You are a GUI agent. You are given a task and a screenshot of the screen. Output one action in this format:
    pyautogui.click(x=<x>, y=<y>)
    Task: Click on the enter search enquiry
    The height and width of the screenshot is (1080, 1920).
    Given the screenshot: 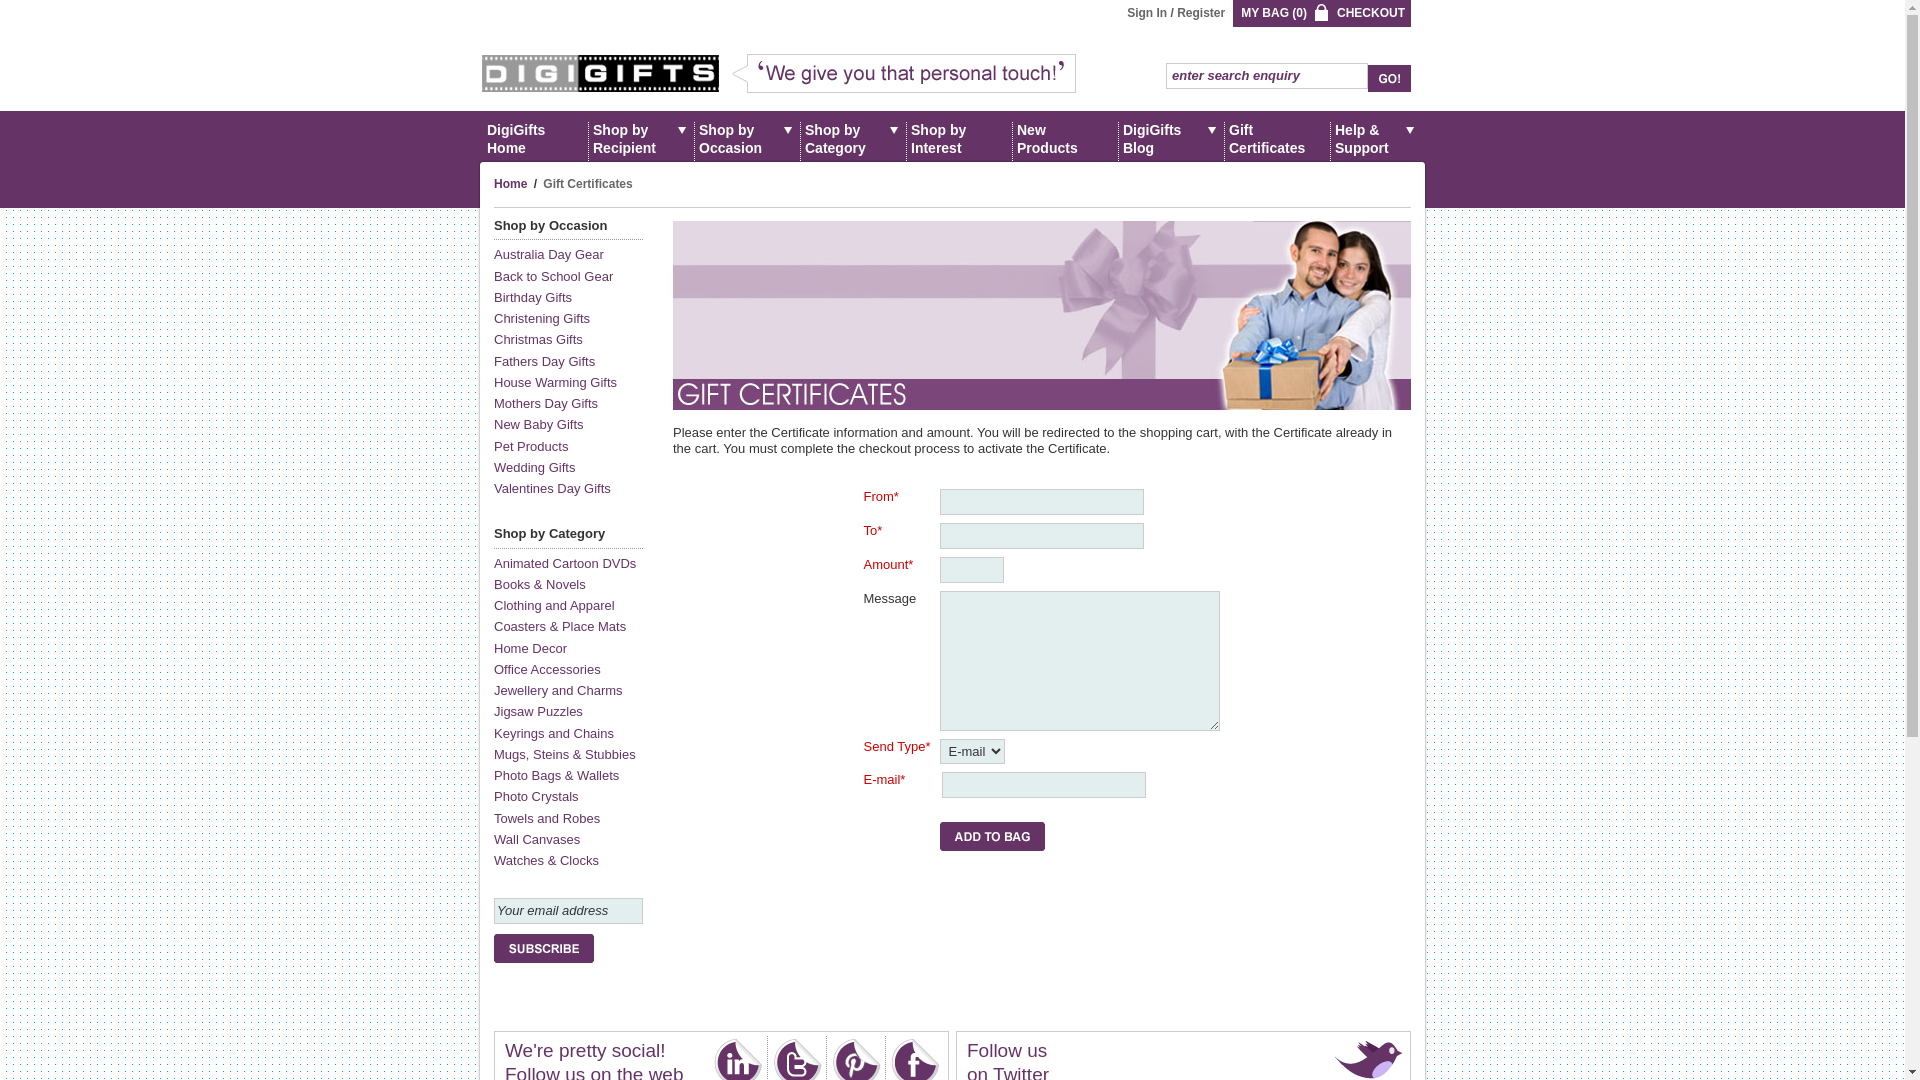 What is the action you would take?
    pyautogui.click(x=1267, y=76)
    